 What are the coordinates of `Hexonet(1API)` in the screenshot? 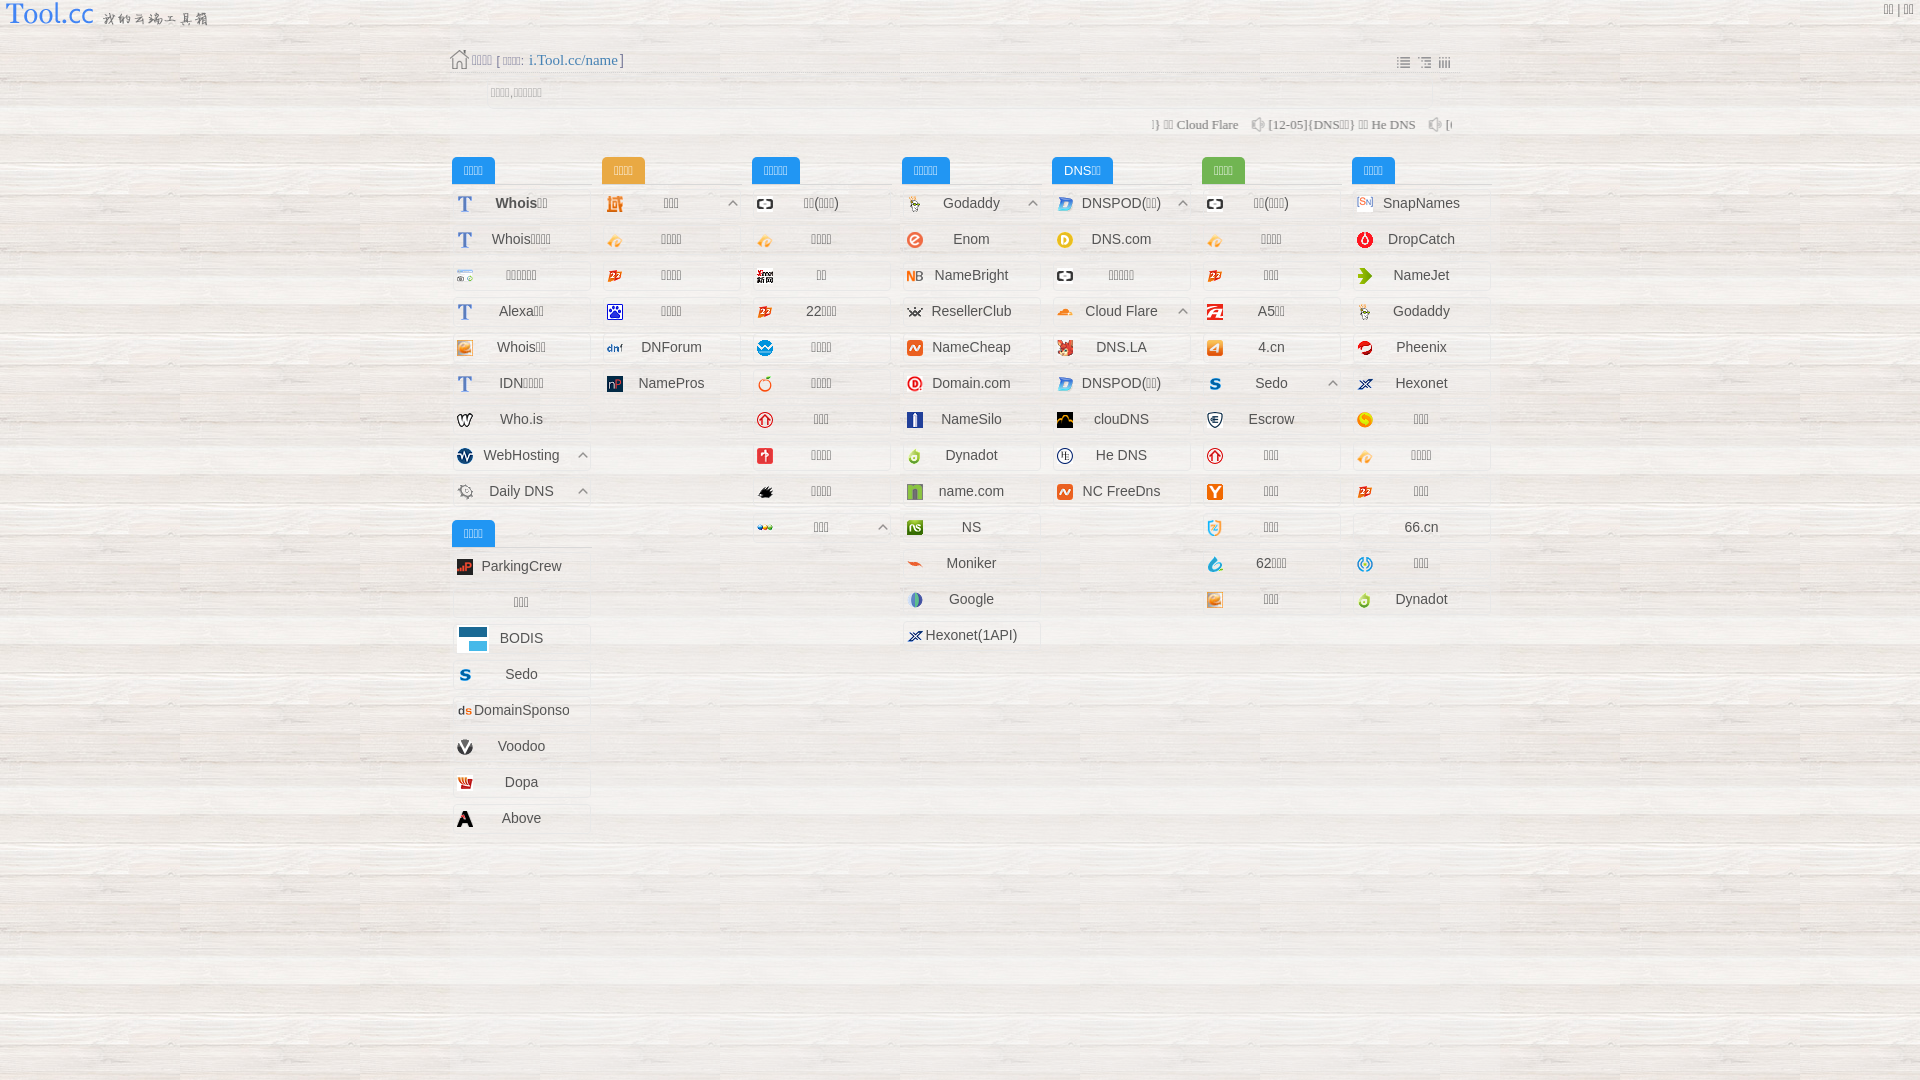 It's located at (972, 635).